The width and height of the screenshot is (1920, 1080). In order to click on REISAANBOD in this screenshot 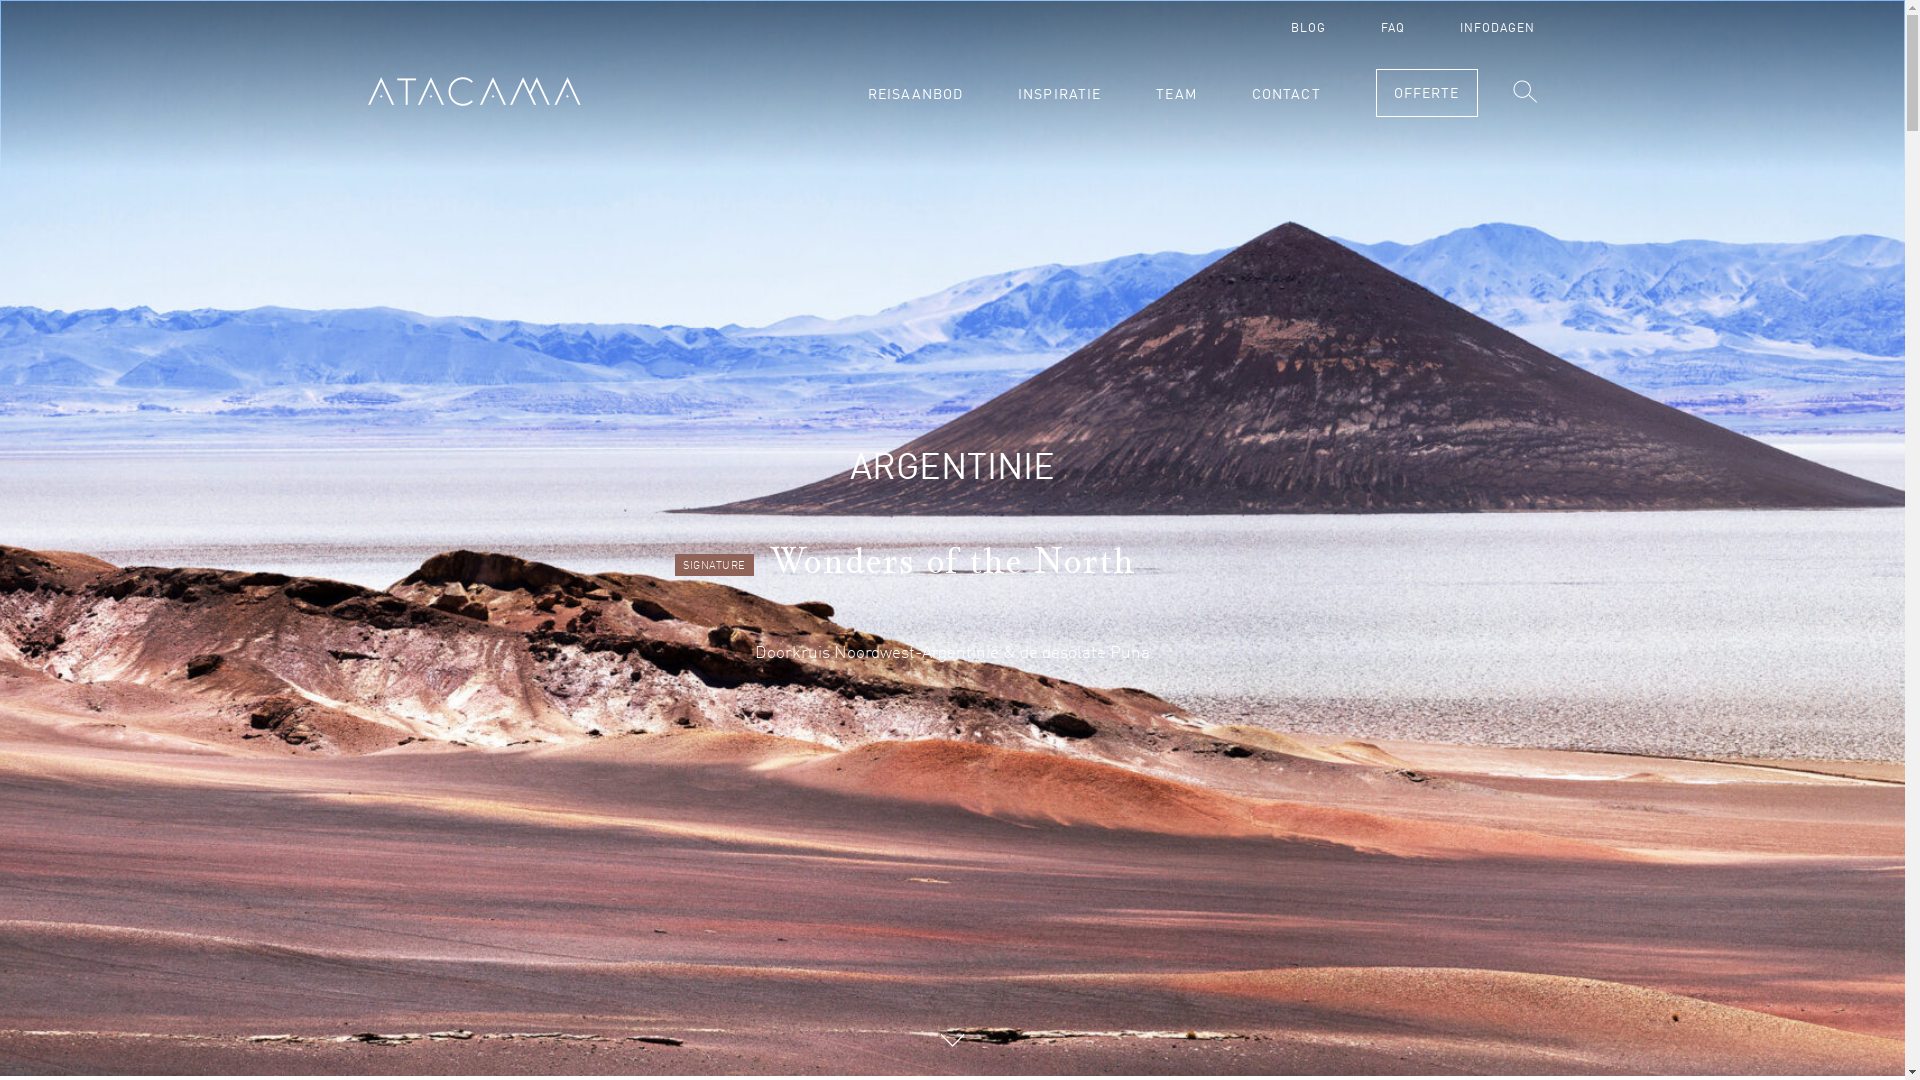, I will do `click(916, 95)`.